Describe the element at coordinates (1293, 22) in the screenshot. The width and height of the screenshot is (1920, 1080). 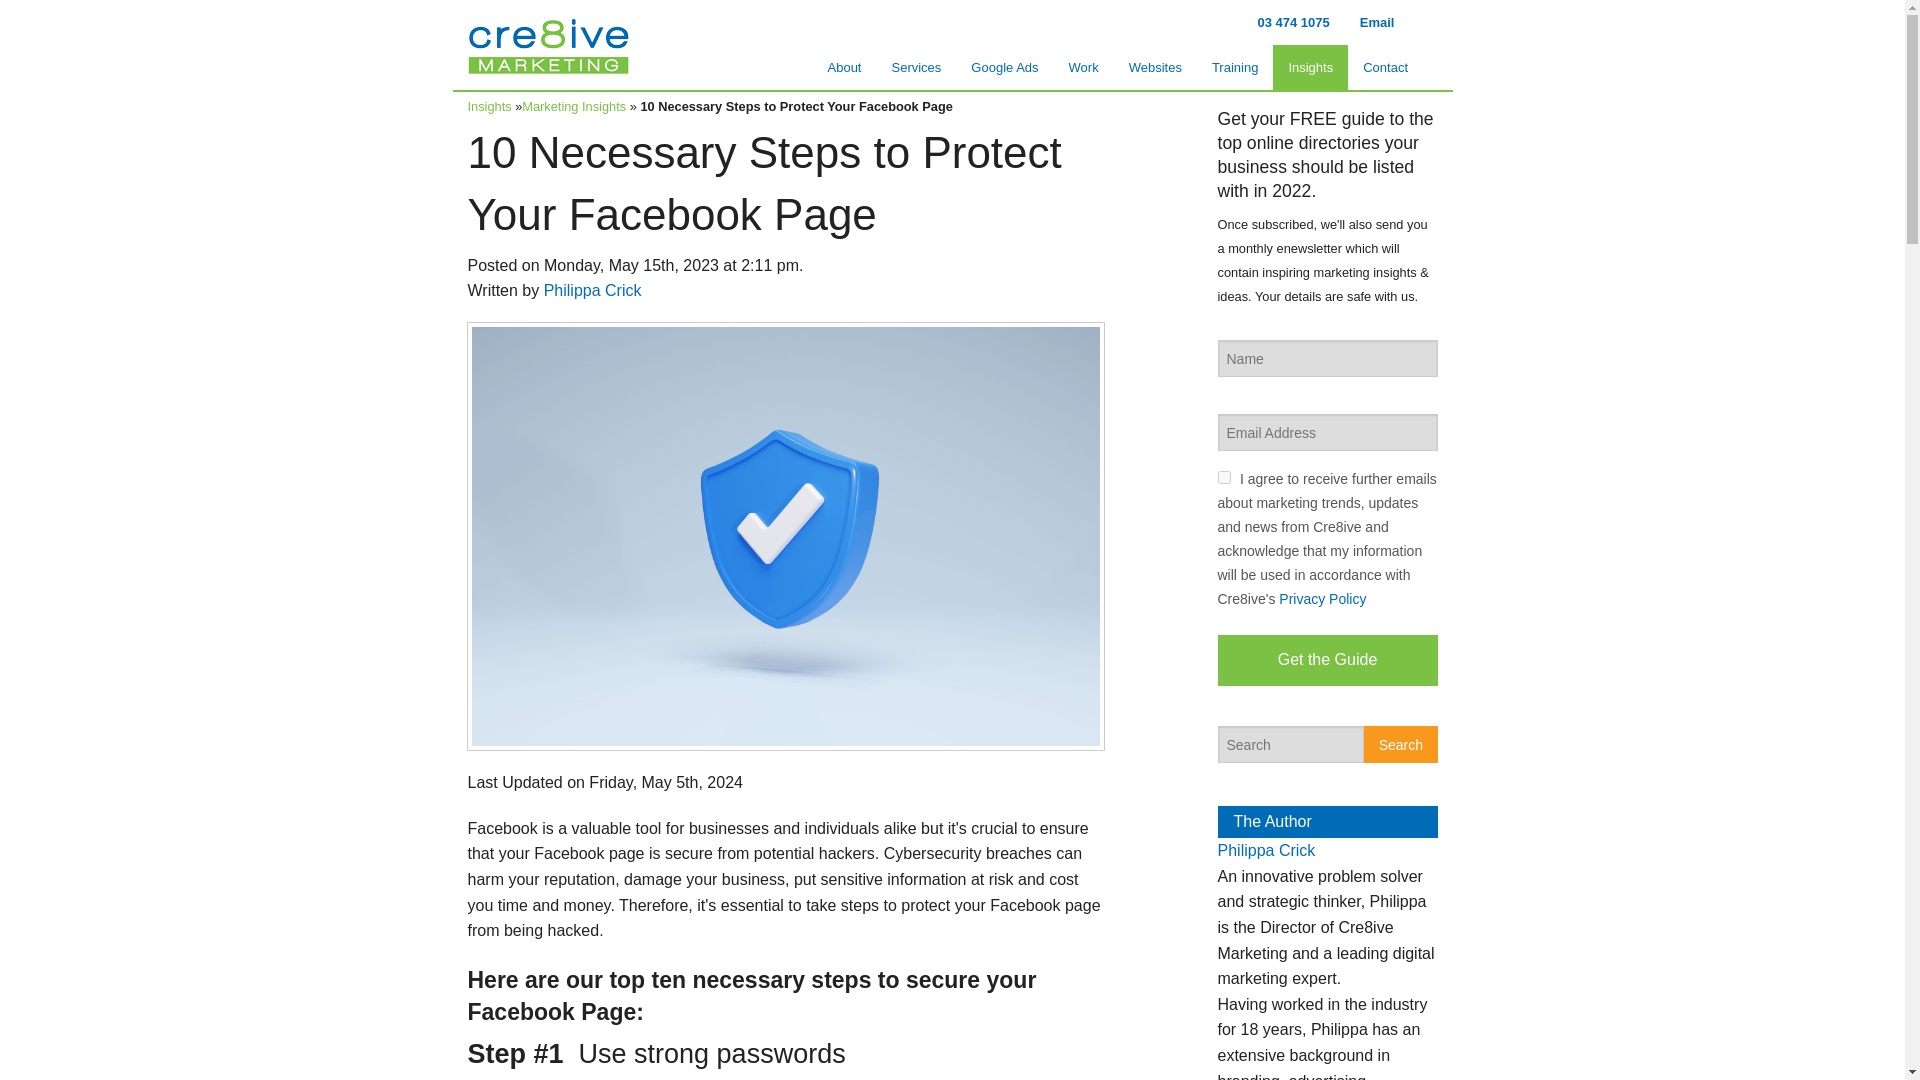
I see `03 474 1075` at that location.